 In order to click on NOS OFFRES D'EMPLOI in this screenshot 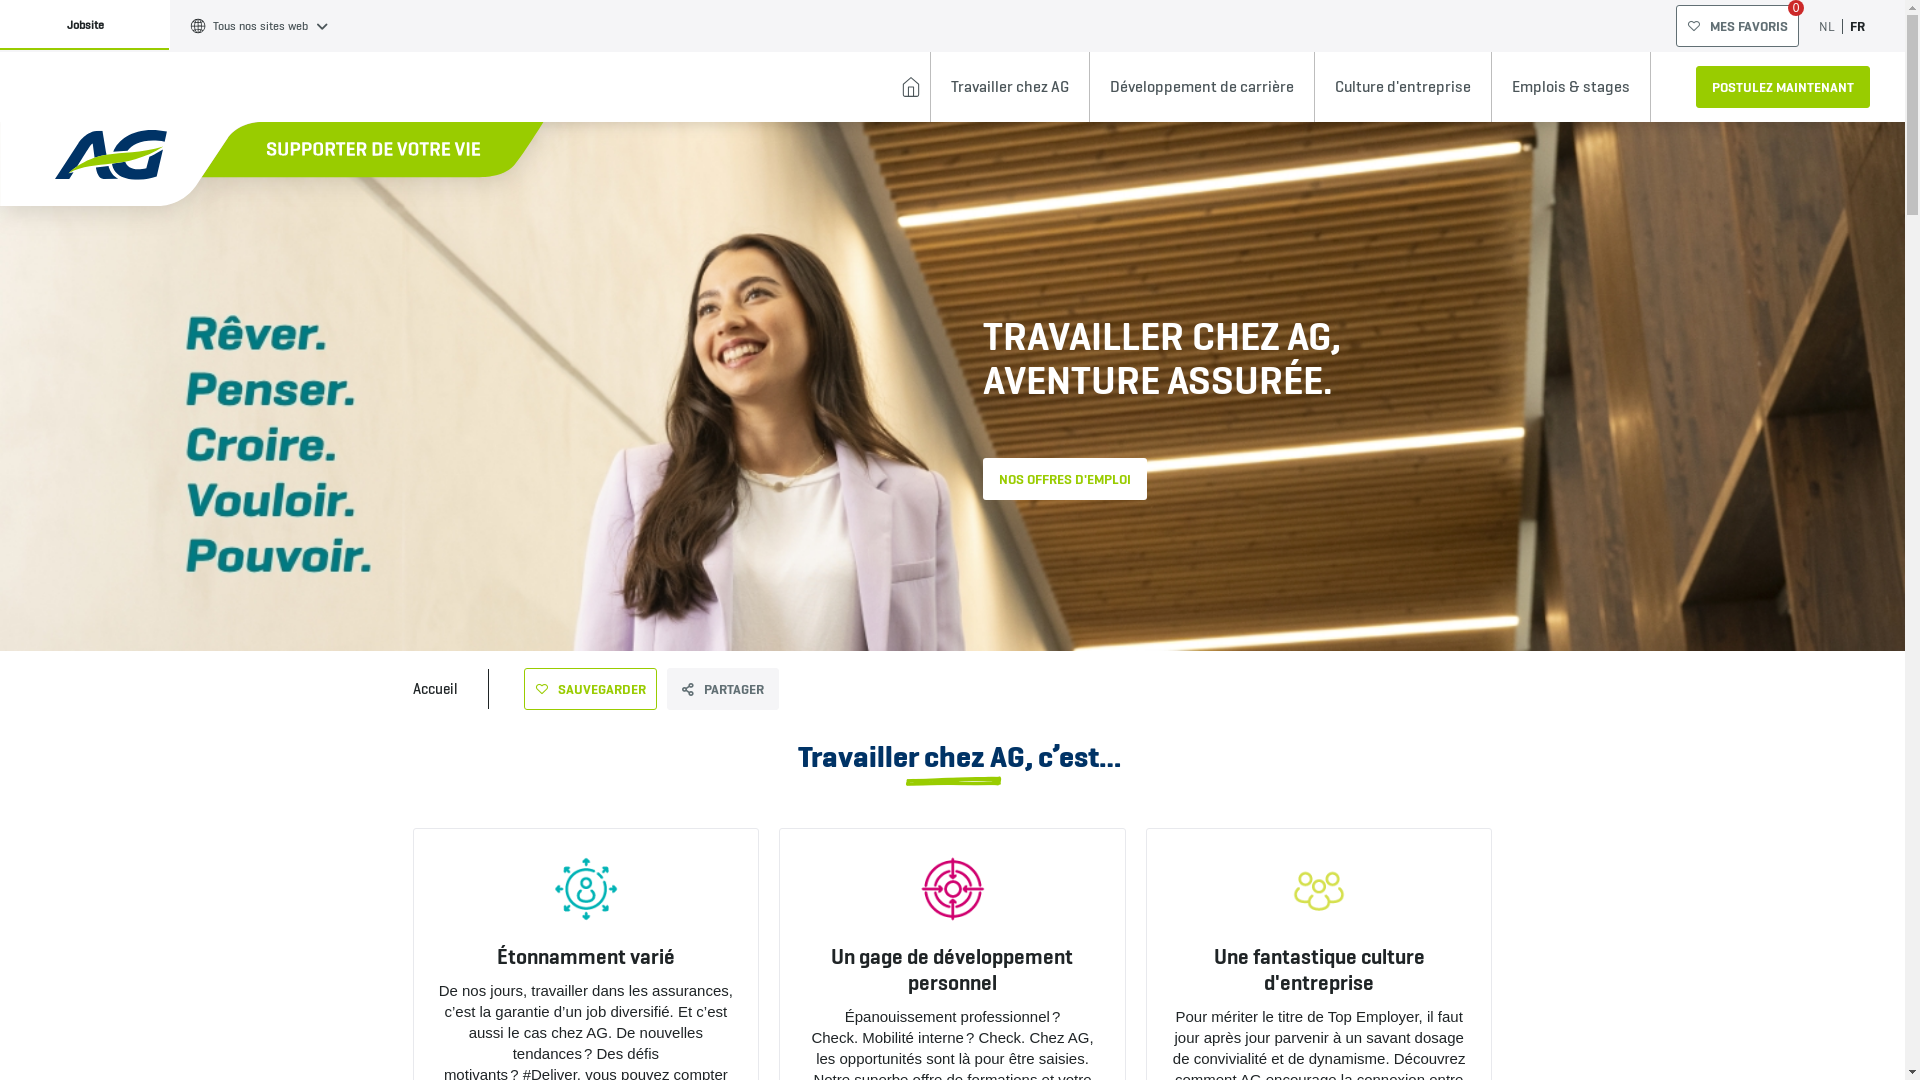, I will do `click(1064, 479)`.